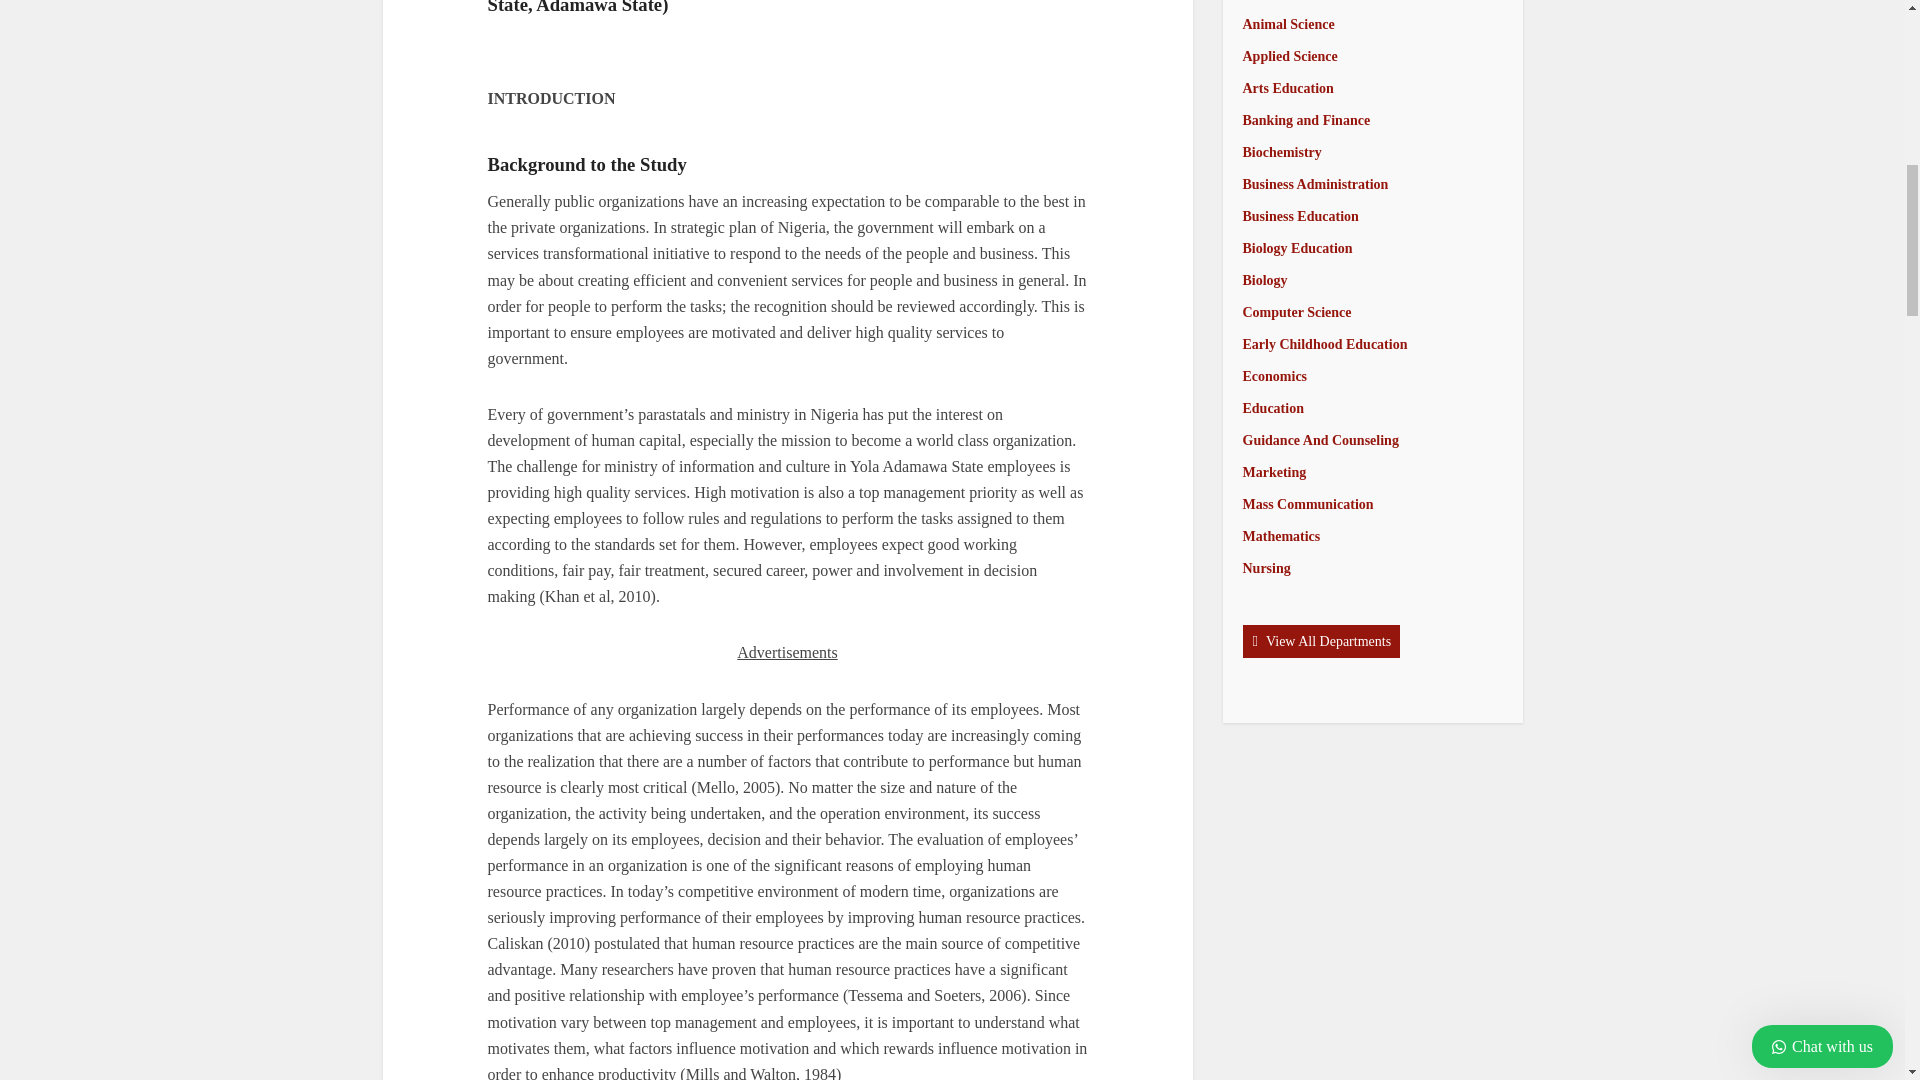 The height and width of the screenshot is (1080, 1920). What do you see at coordinates (1289, 56) in the screenshot?
I see `Applied Science` at bounding box center [1289, 56].